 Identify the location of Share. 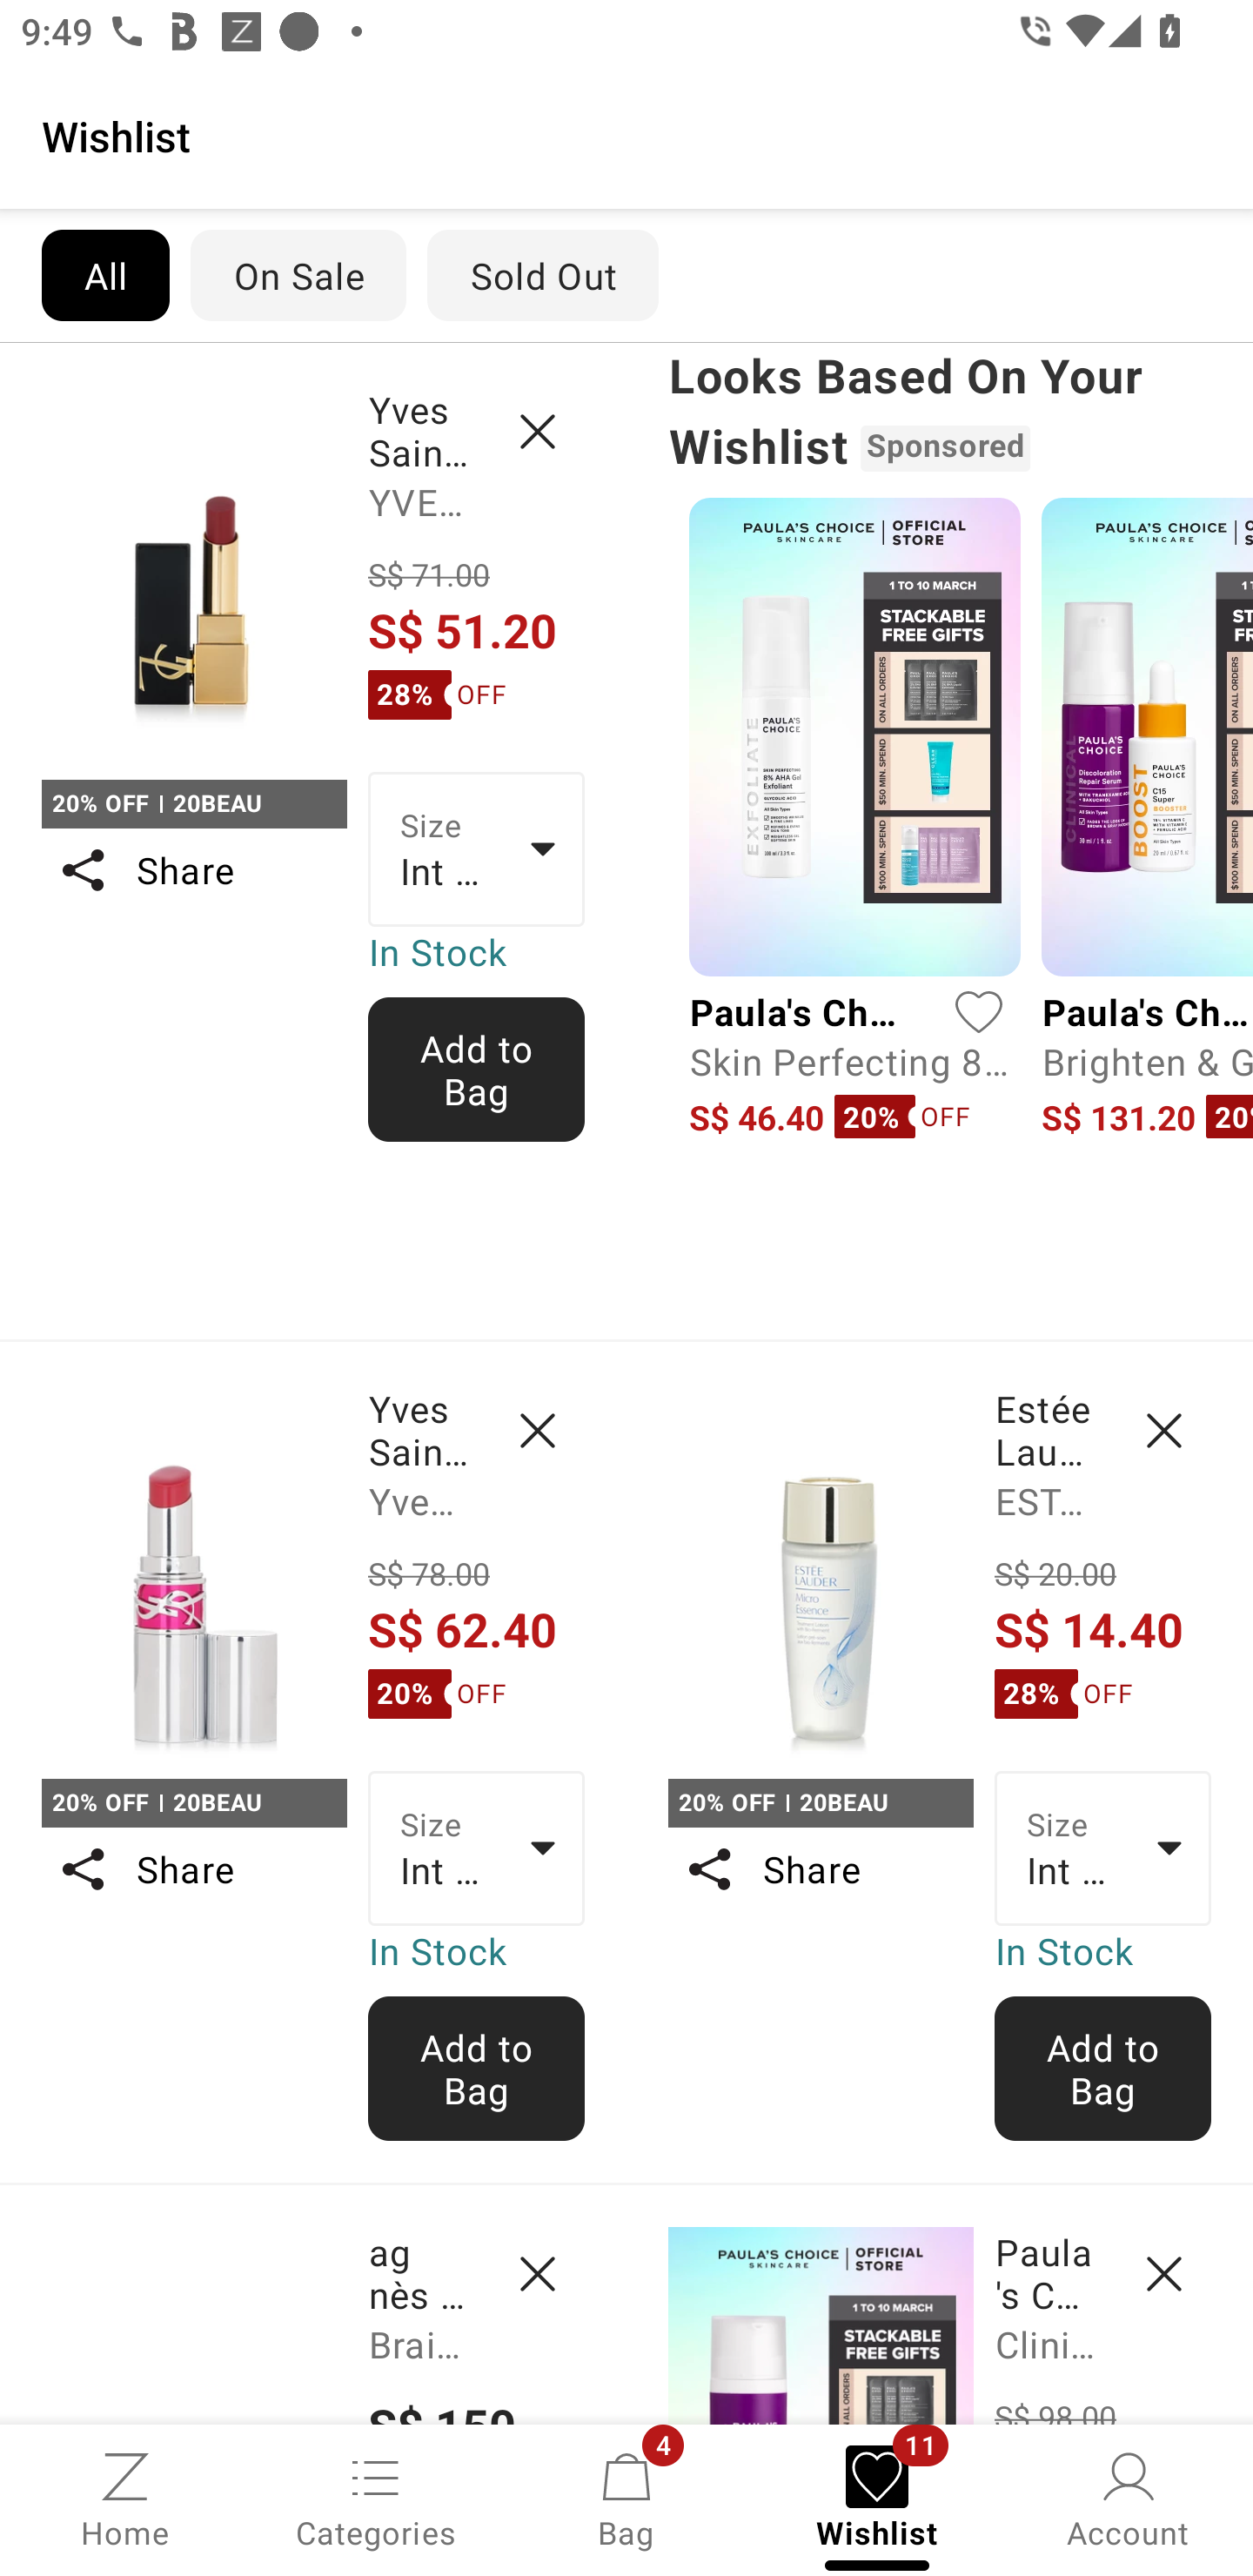
(193, 870).